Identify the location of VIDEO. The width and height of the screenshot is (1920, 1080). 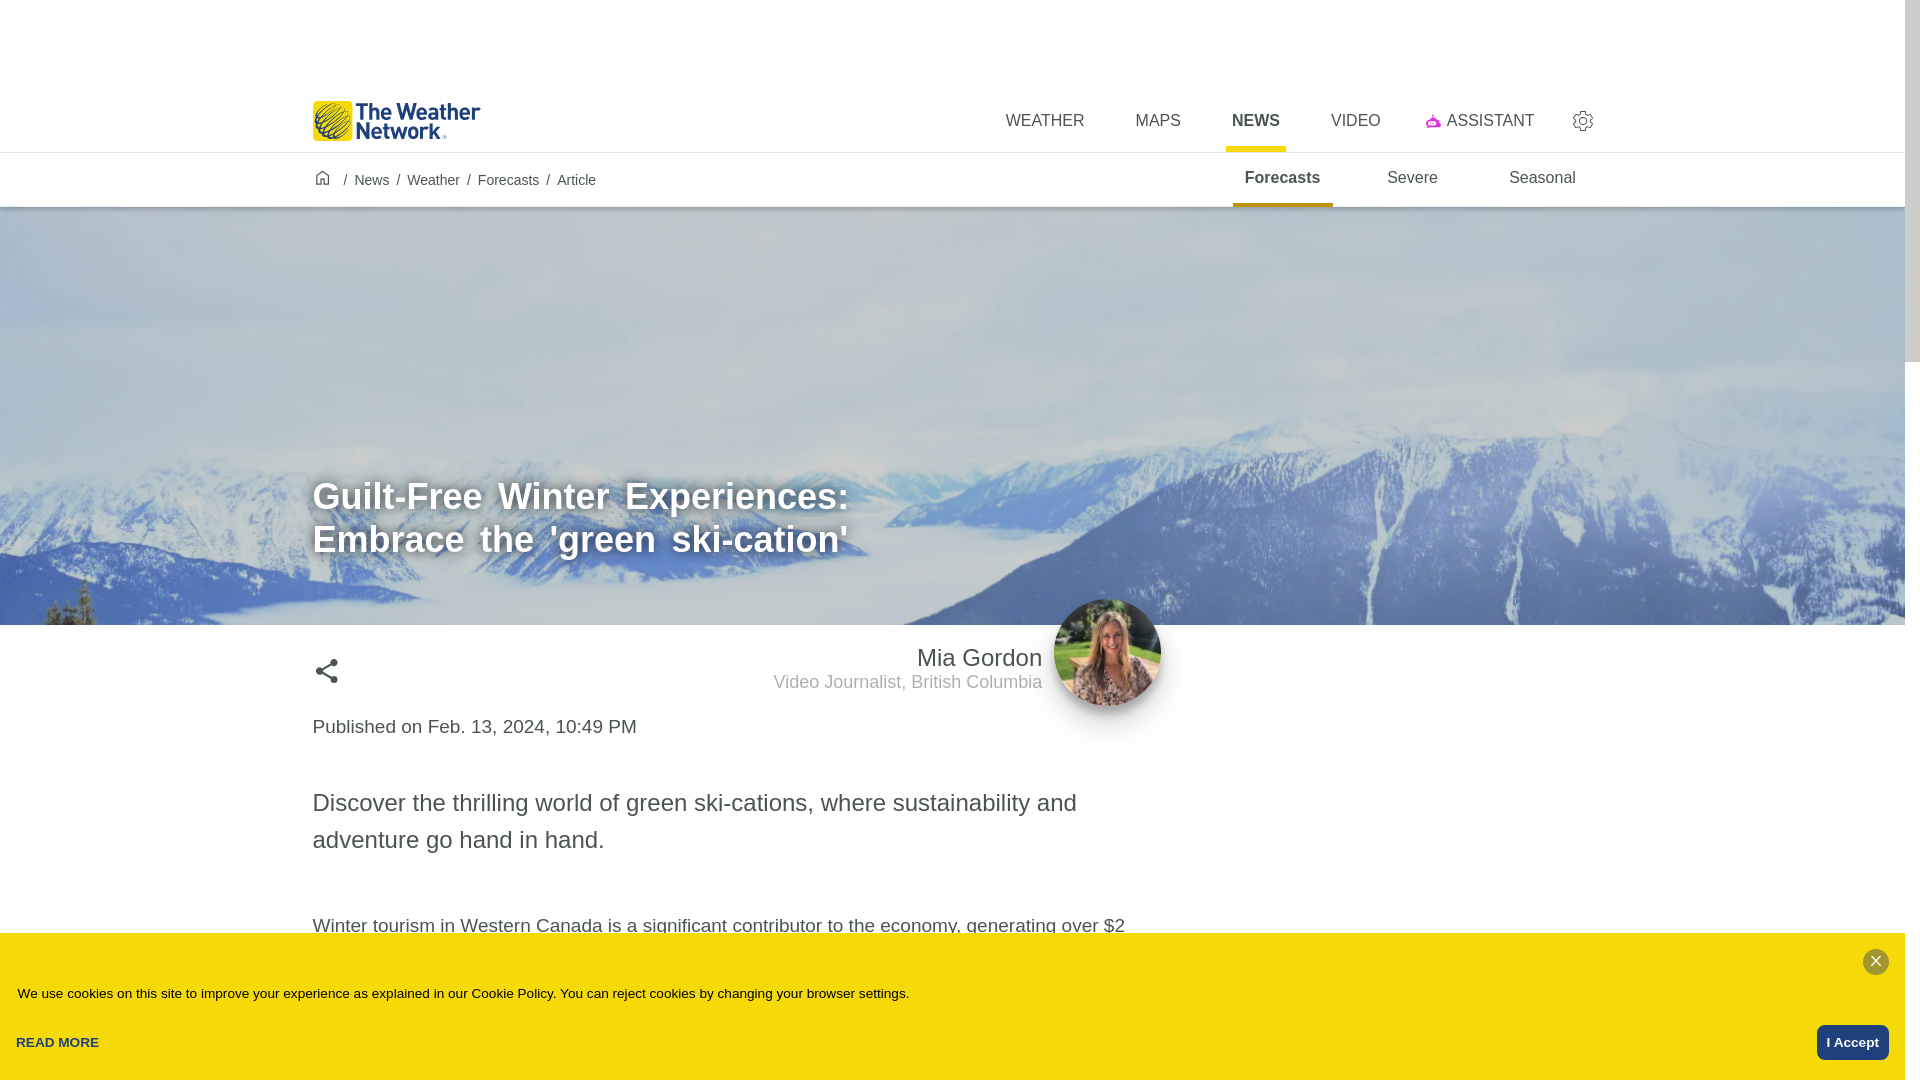
(951, 44).